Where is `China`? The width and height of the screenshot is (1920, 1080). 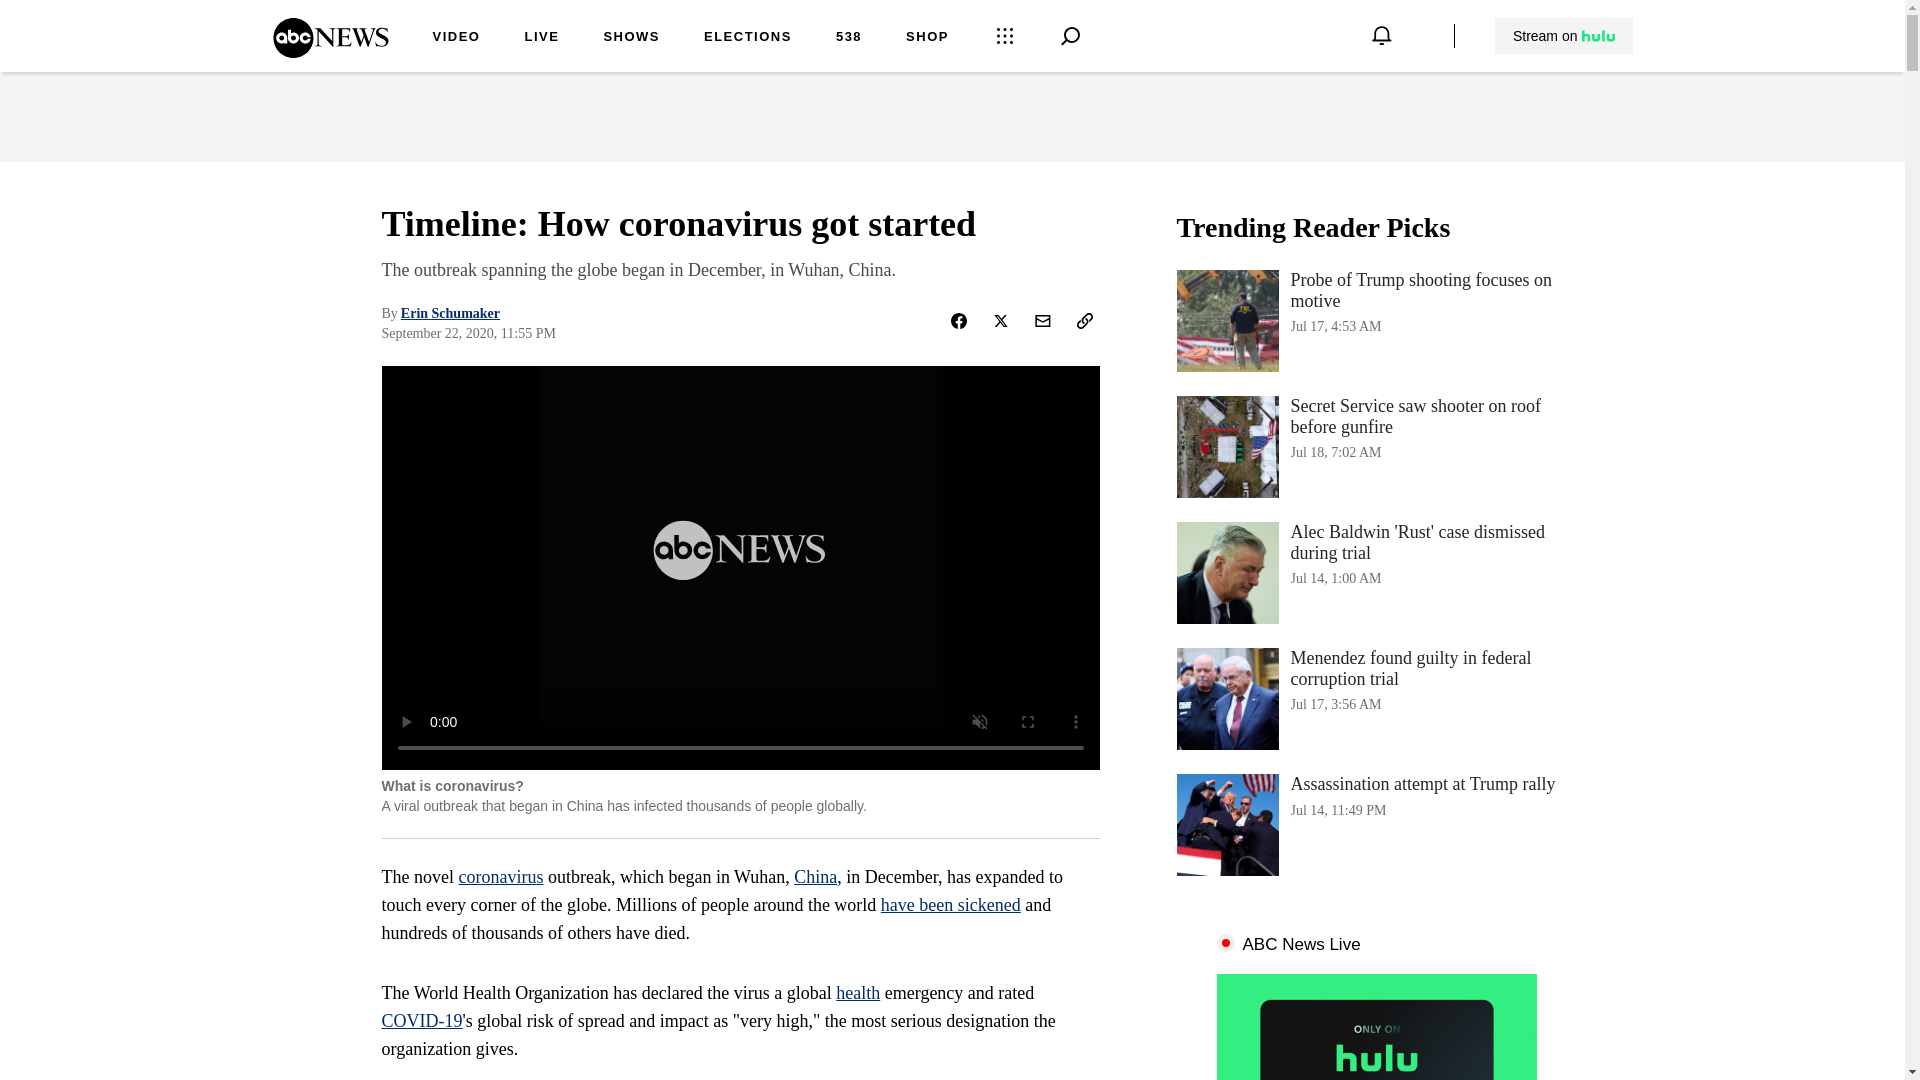
China is located at coordinates (816, 876).